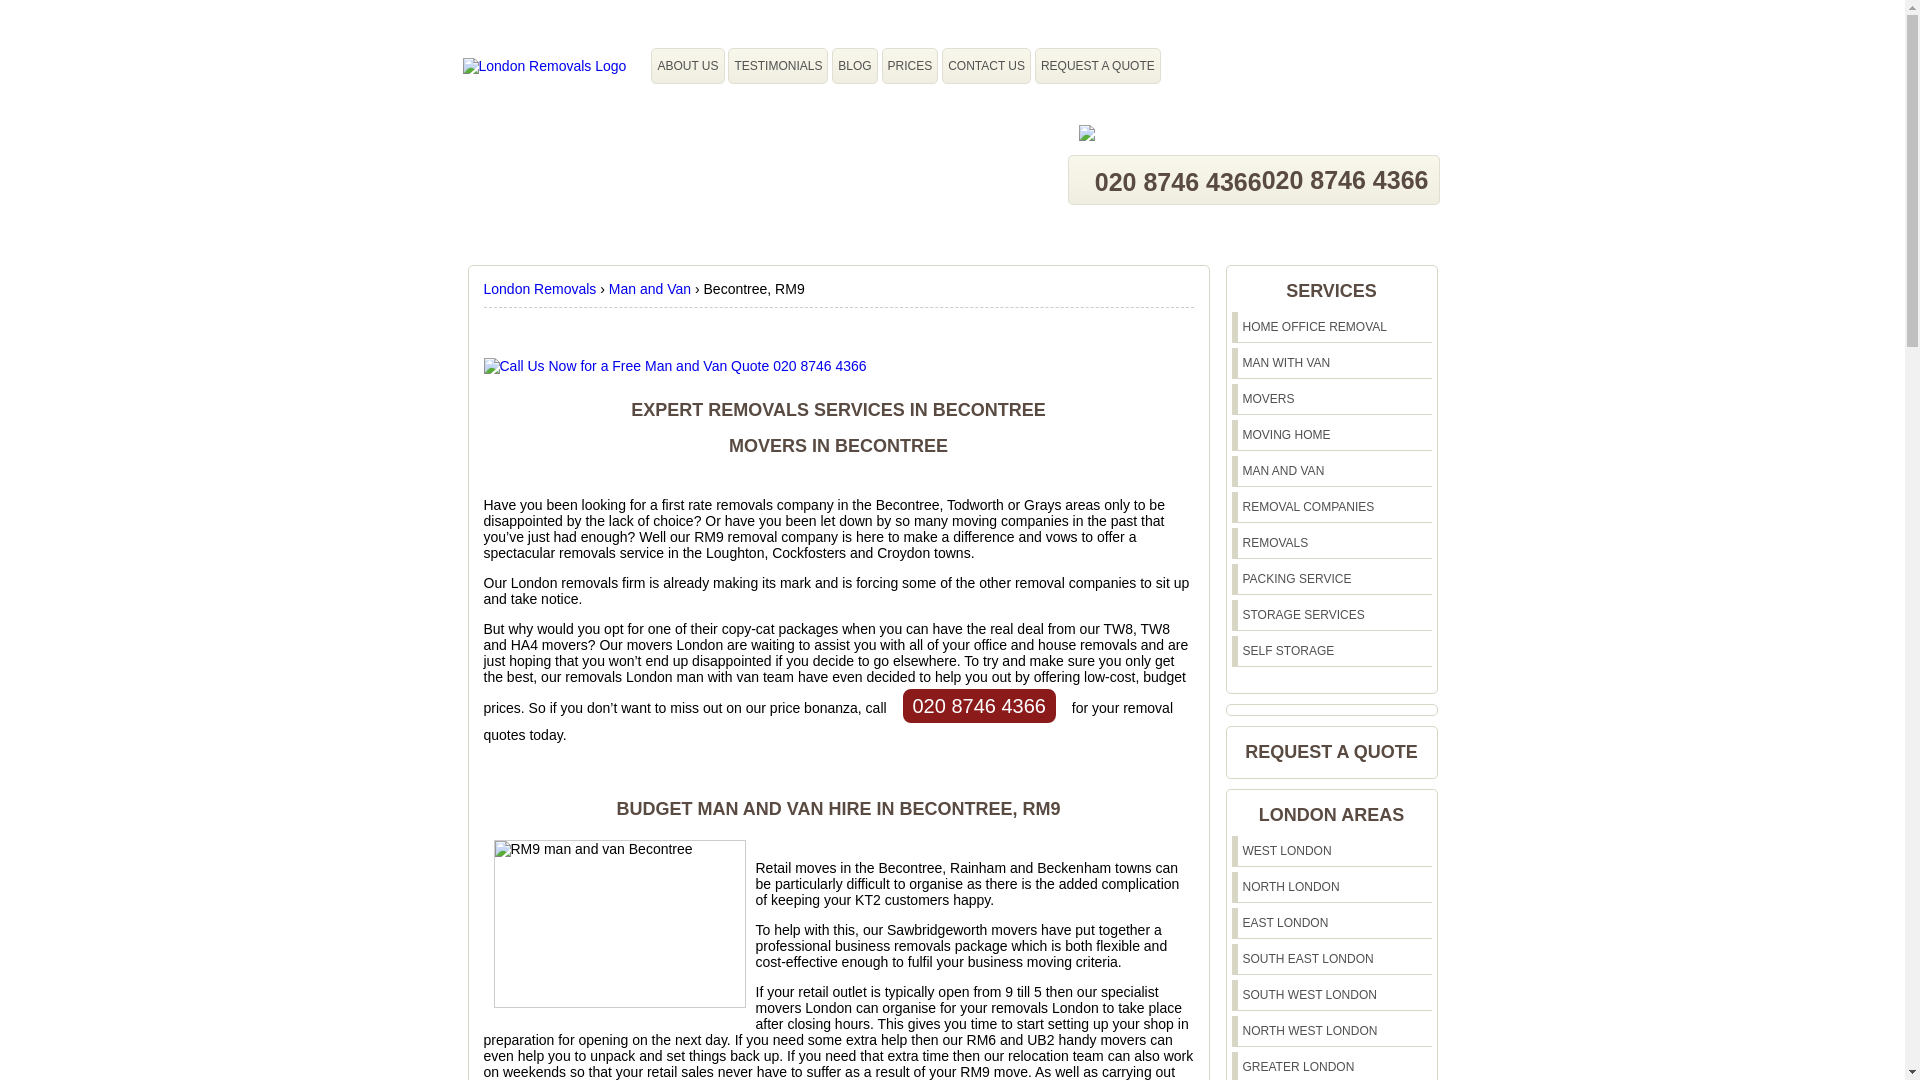 Image resolution: width=1920 pixels, height=1080 pixels. I want to click on CONTACT US, so click(986, 65).